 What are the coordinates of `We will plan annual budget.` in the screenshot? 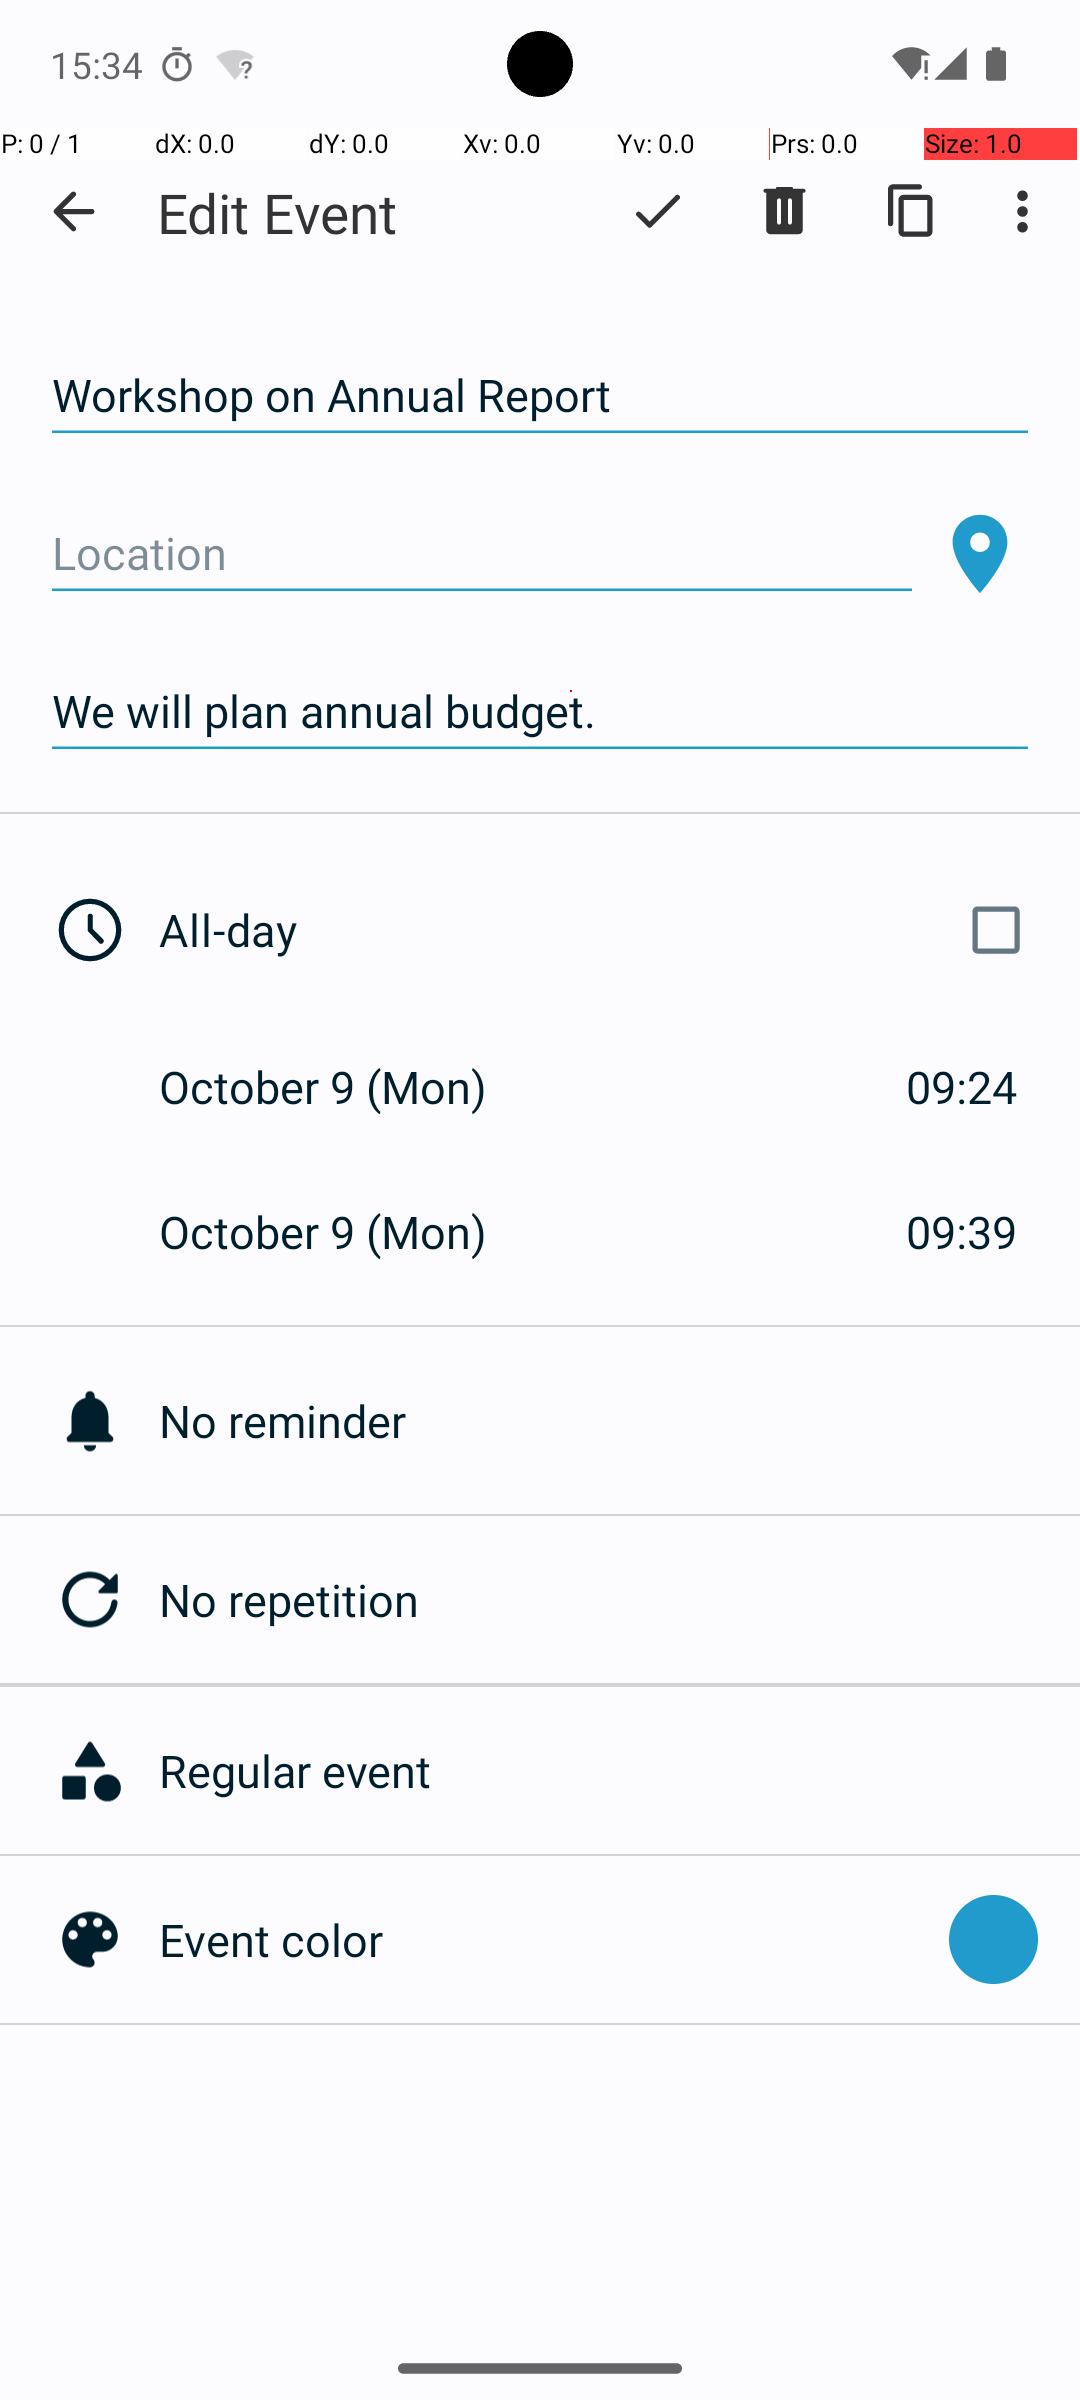 It's located at (540, 712).